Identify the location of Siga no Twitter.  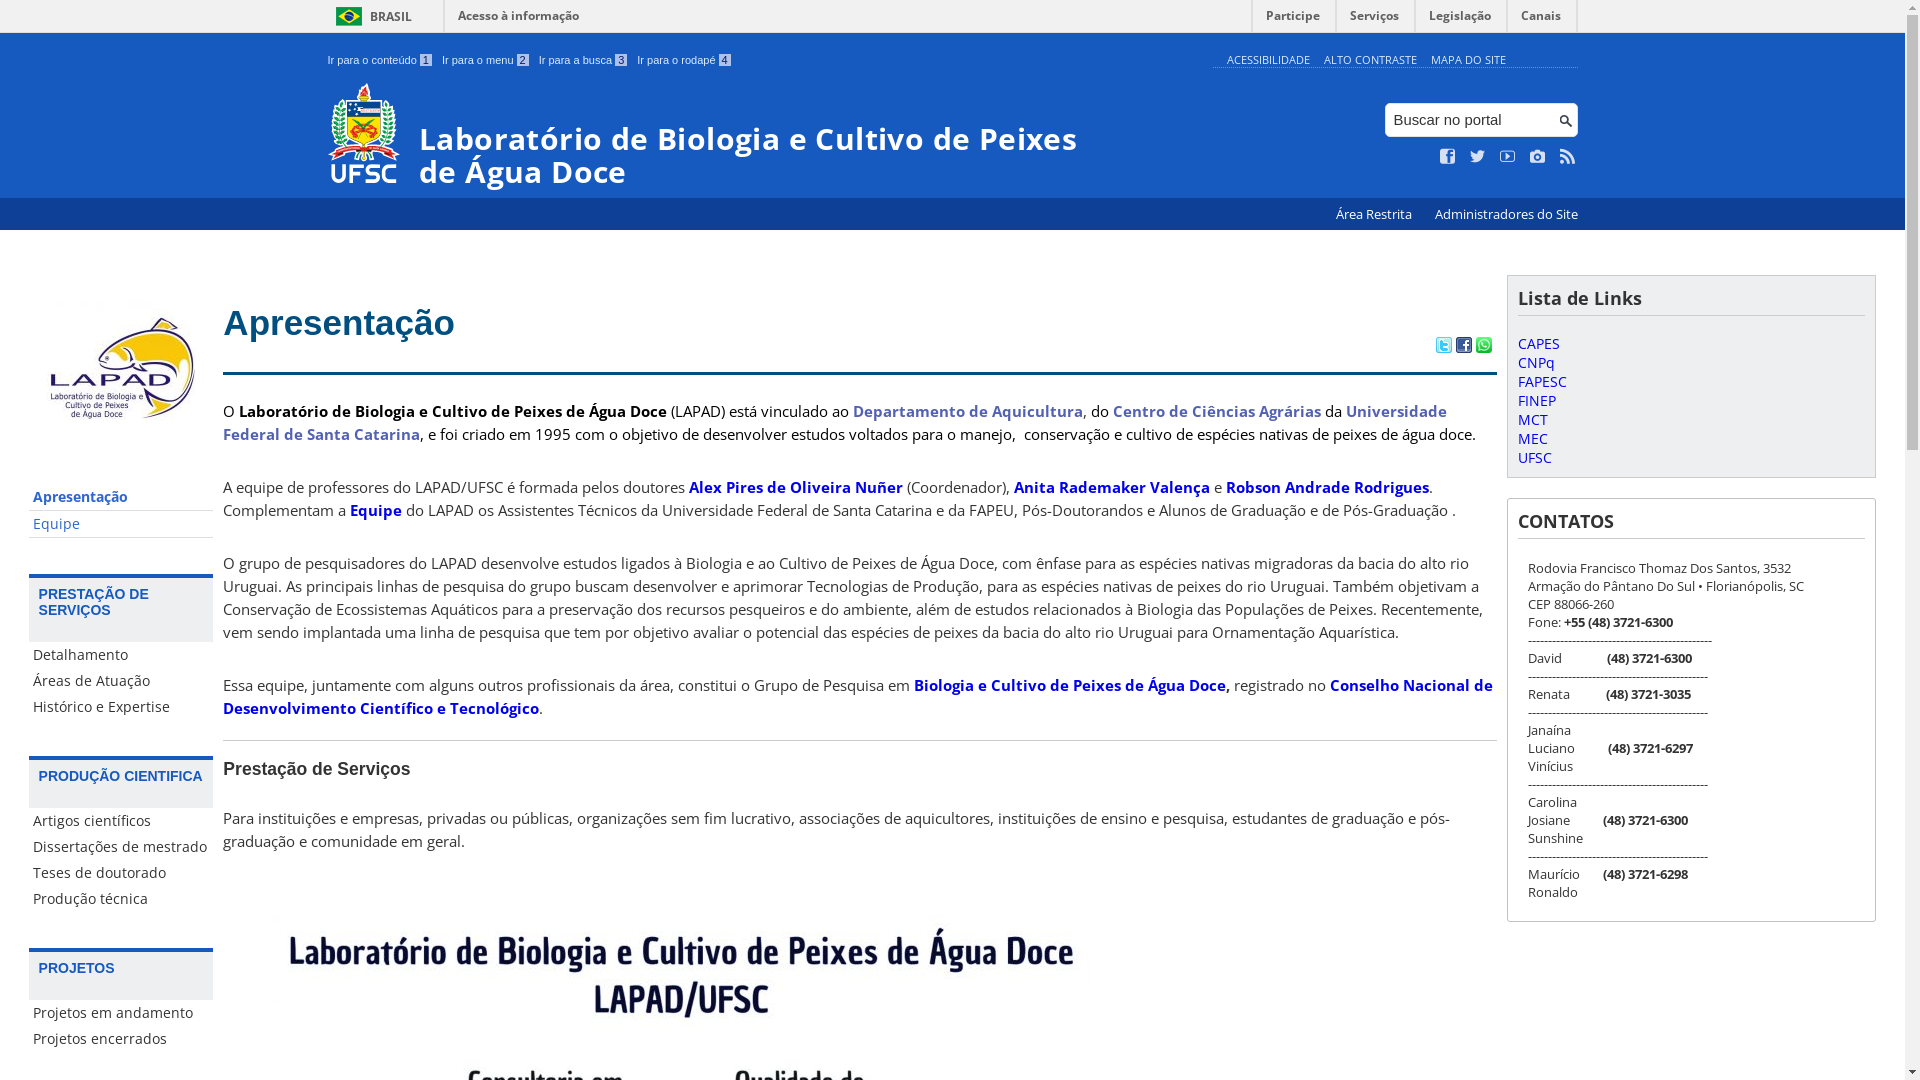
(1478, 157).